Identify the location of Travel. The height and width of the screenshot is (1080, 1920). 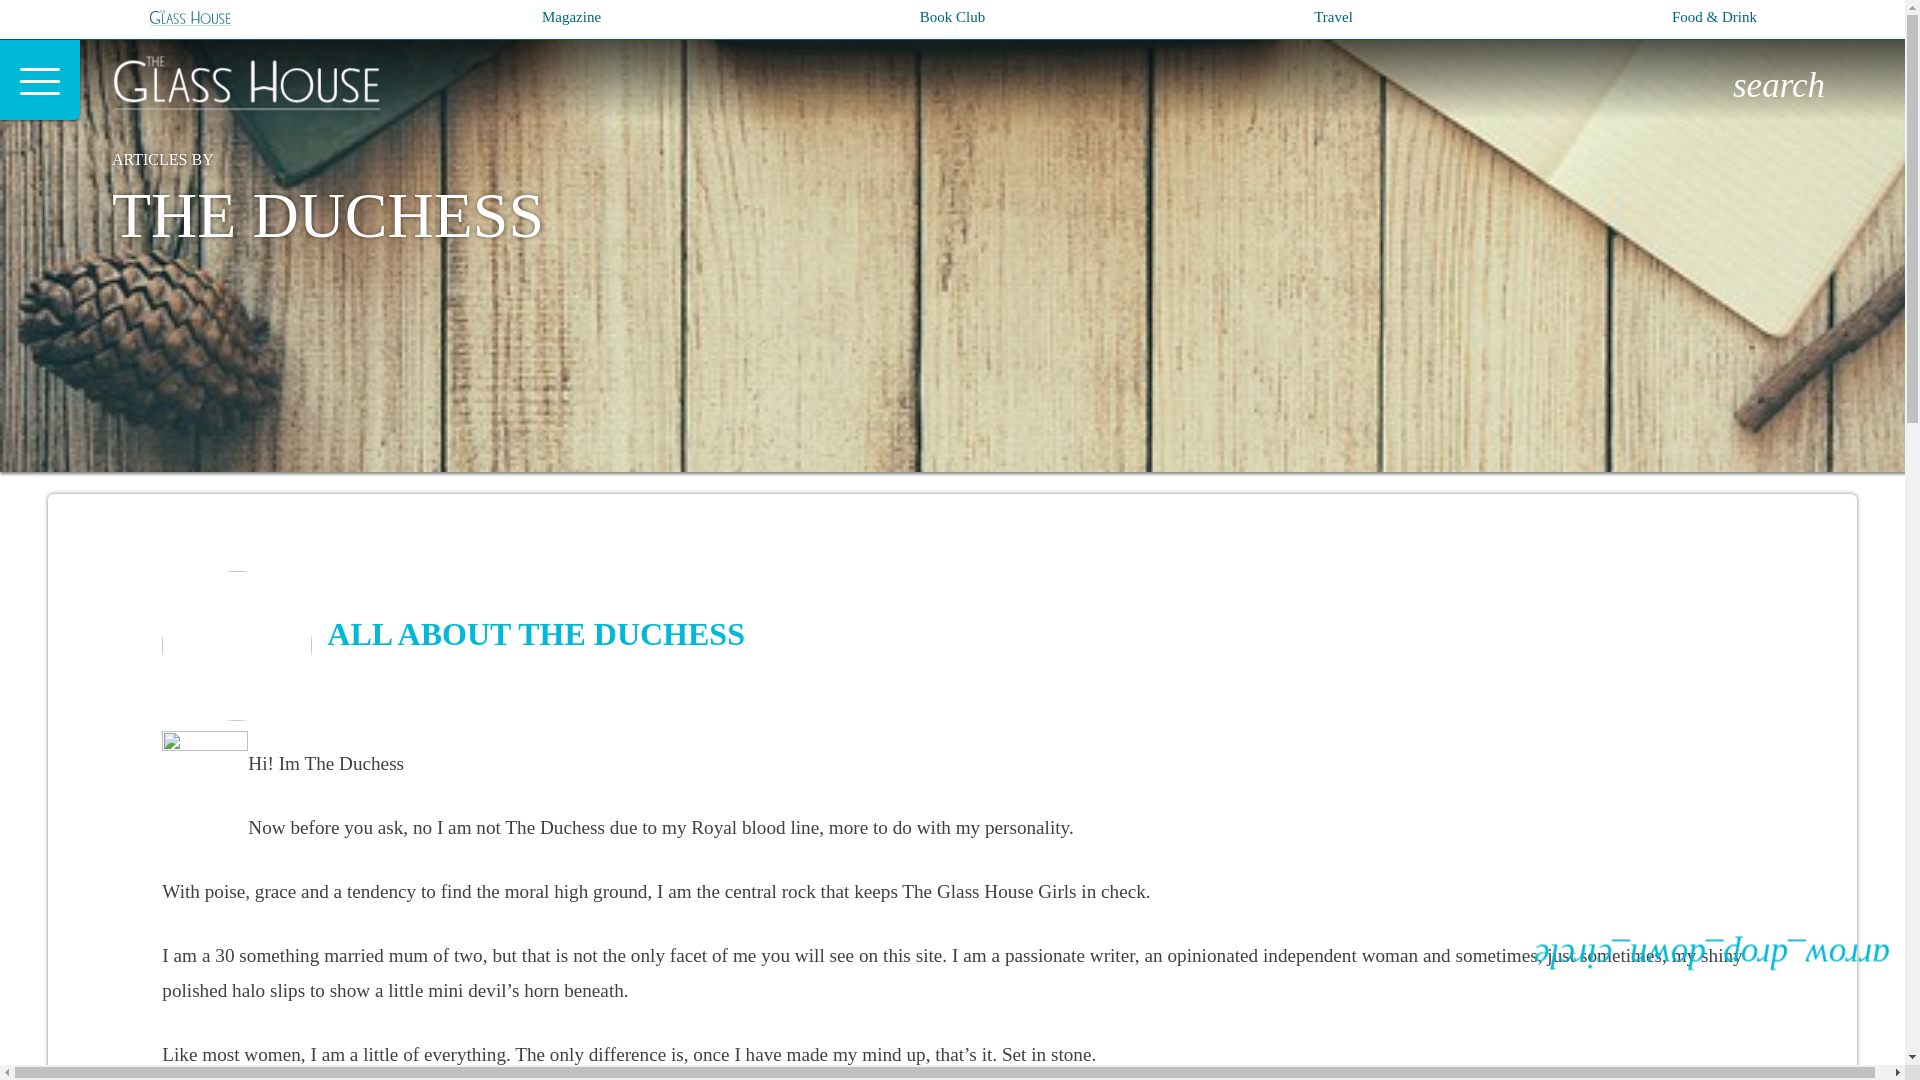
(1333, 16).